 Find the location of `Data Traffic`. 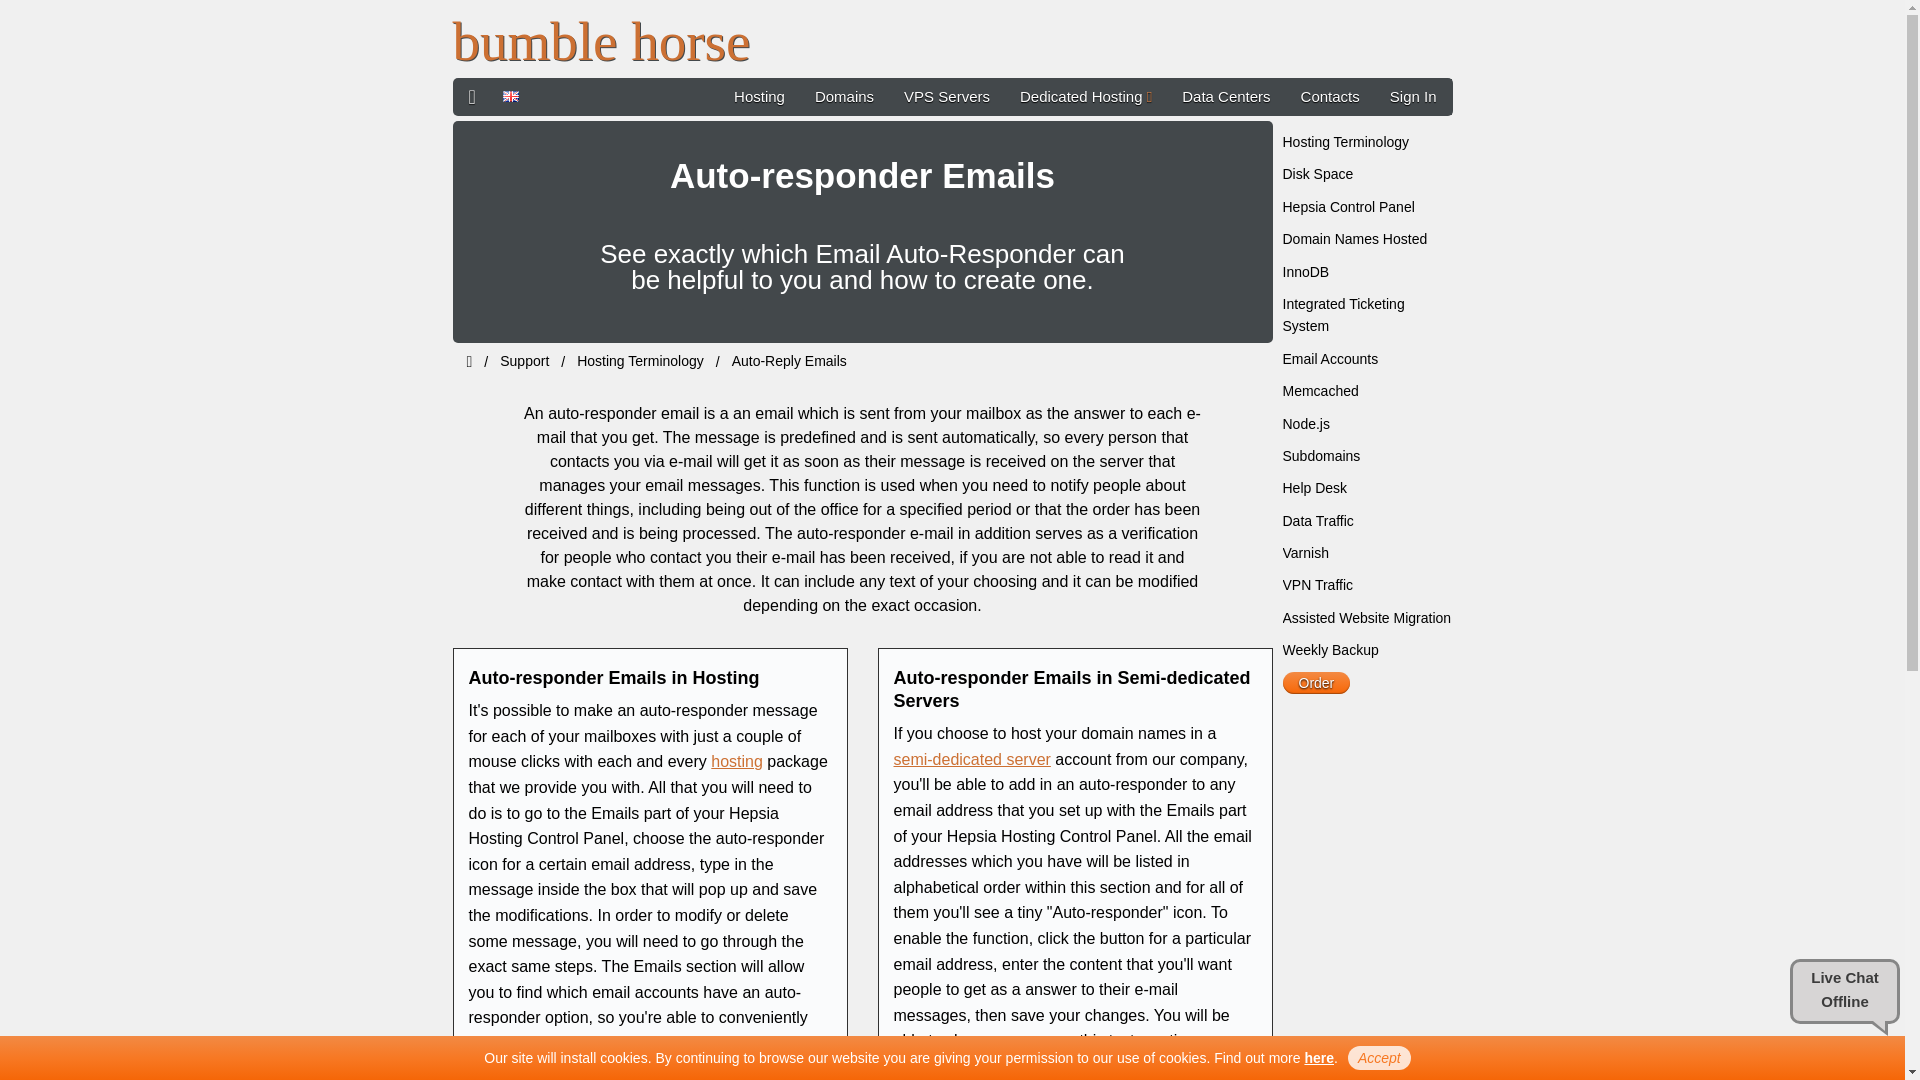

Data Traffic is located at coordinates (1318, 521).